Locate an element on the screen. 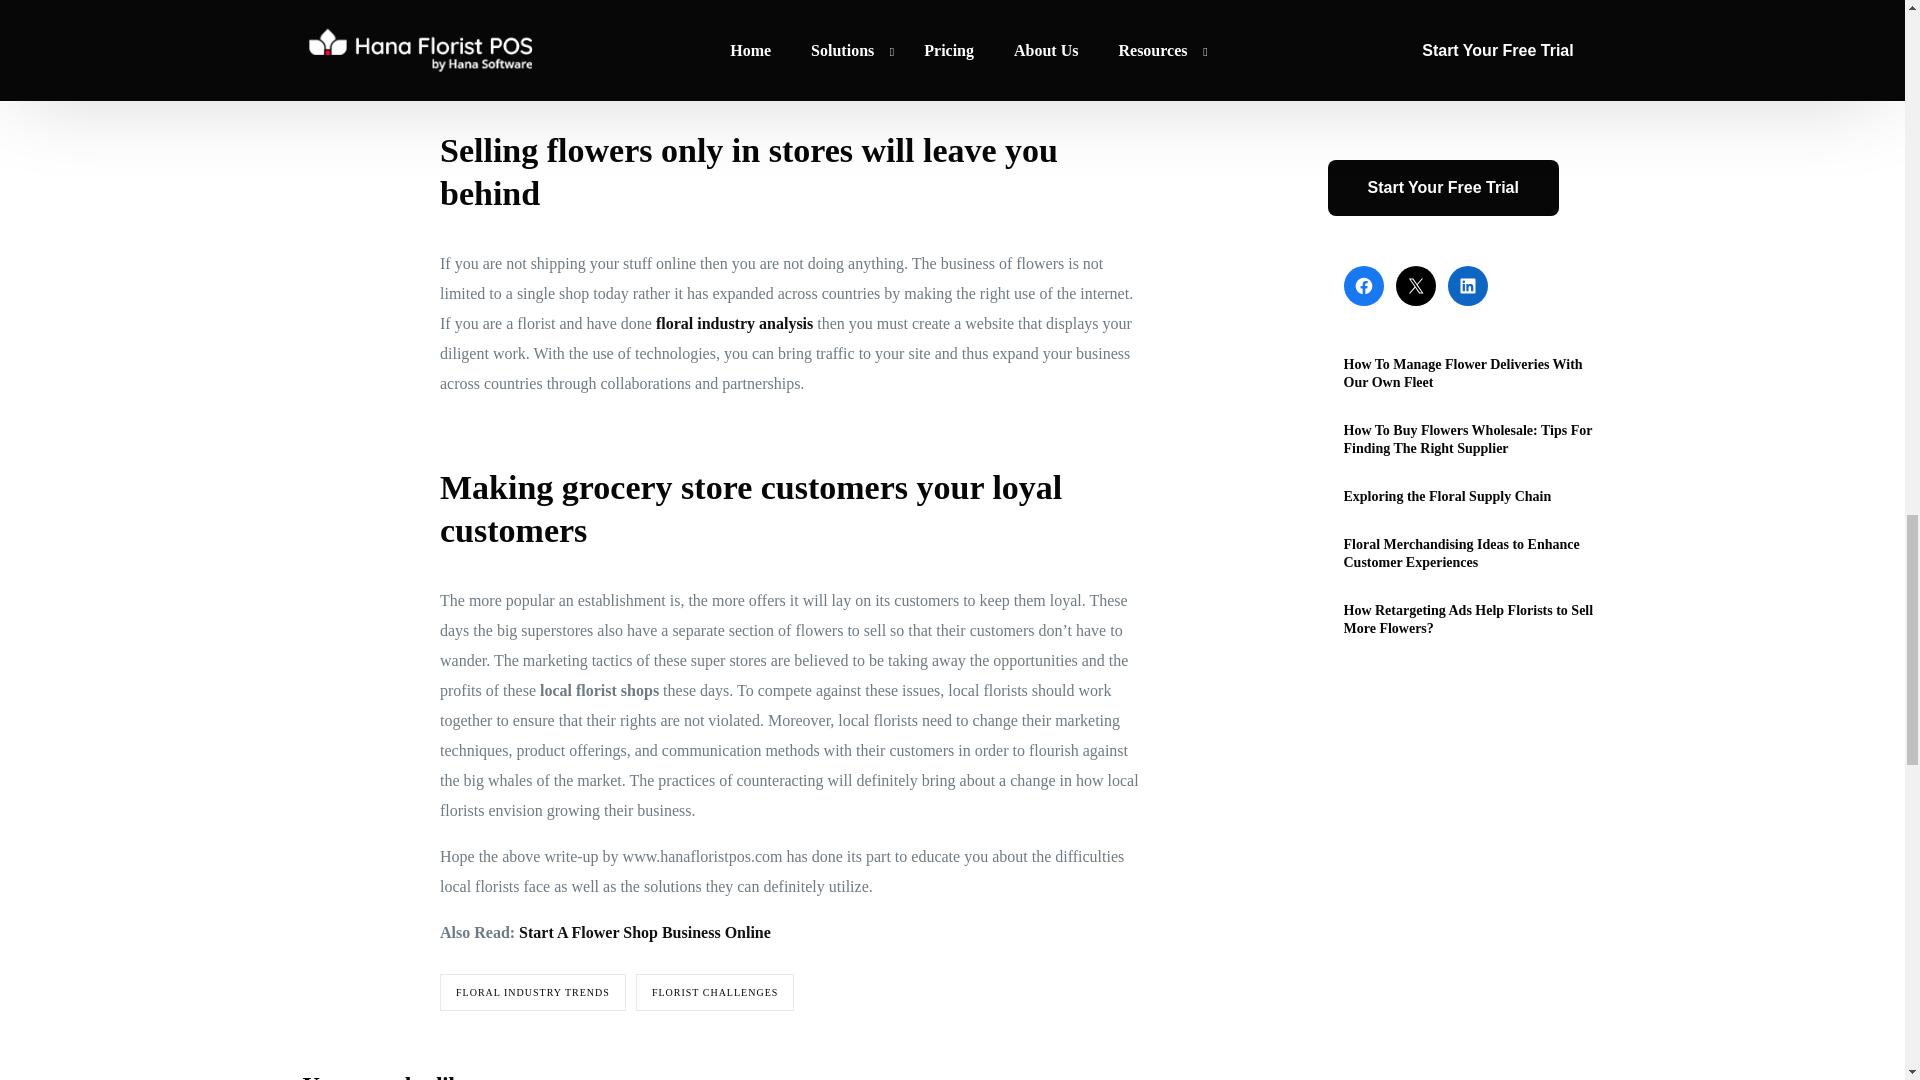 The image size is (1920, 1080). floral industry analysis is located at coordinates (734, 323).